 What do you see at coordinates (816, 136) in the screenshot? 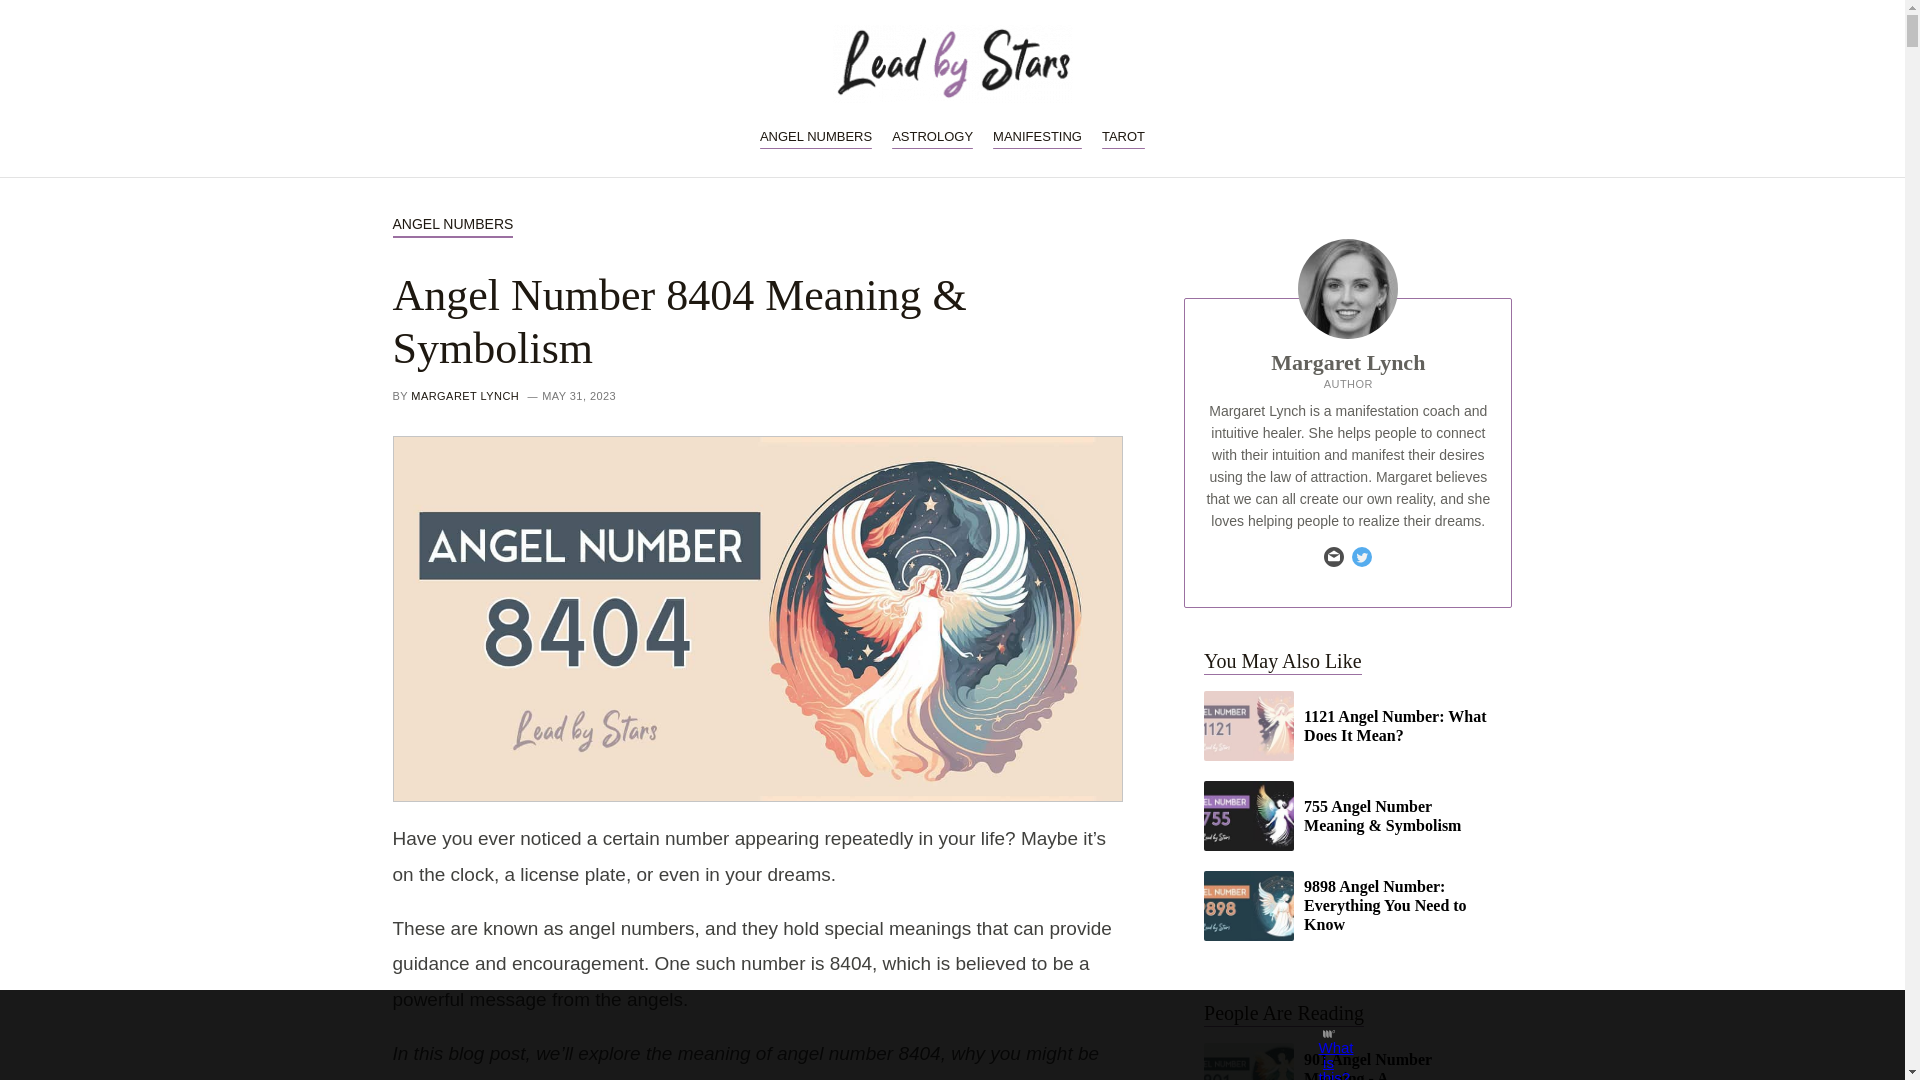
I see `ANGEL NUMBERS` at bounding box center [816, 136].